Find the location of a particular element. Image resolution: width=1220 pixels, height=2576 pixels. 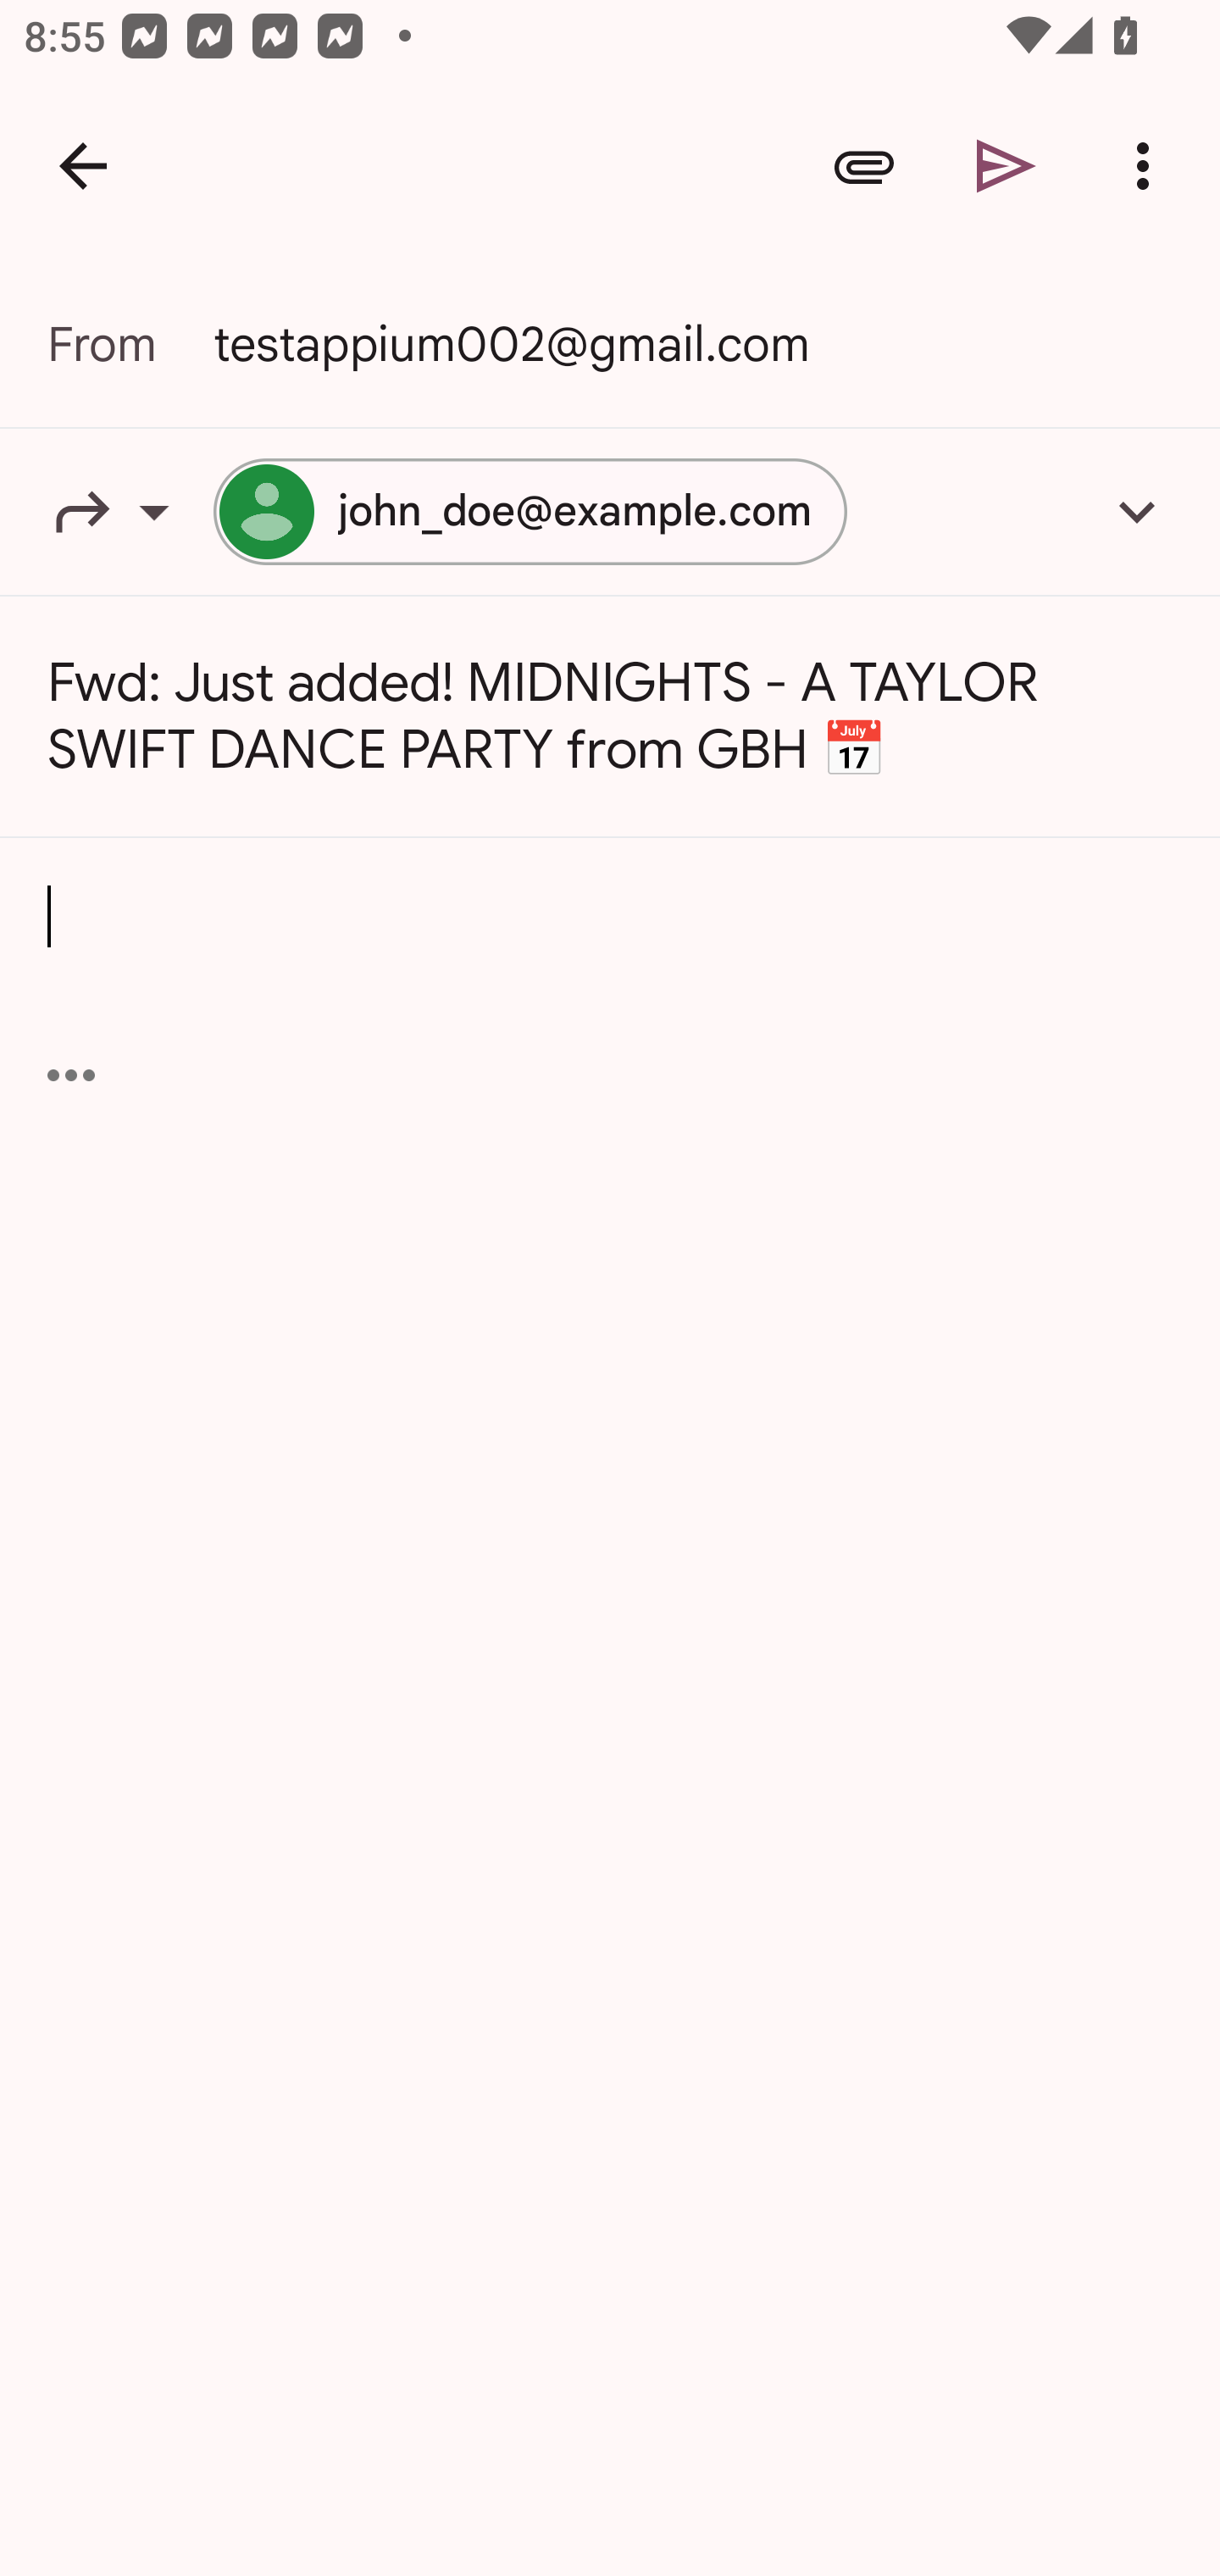

Navigate up is located at coordinates (83, 166).